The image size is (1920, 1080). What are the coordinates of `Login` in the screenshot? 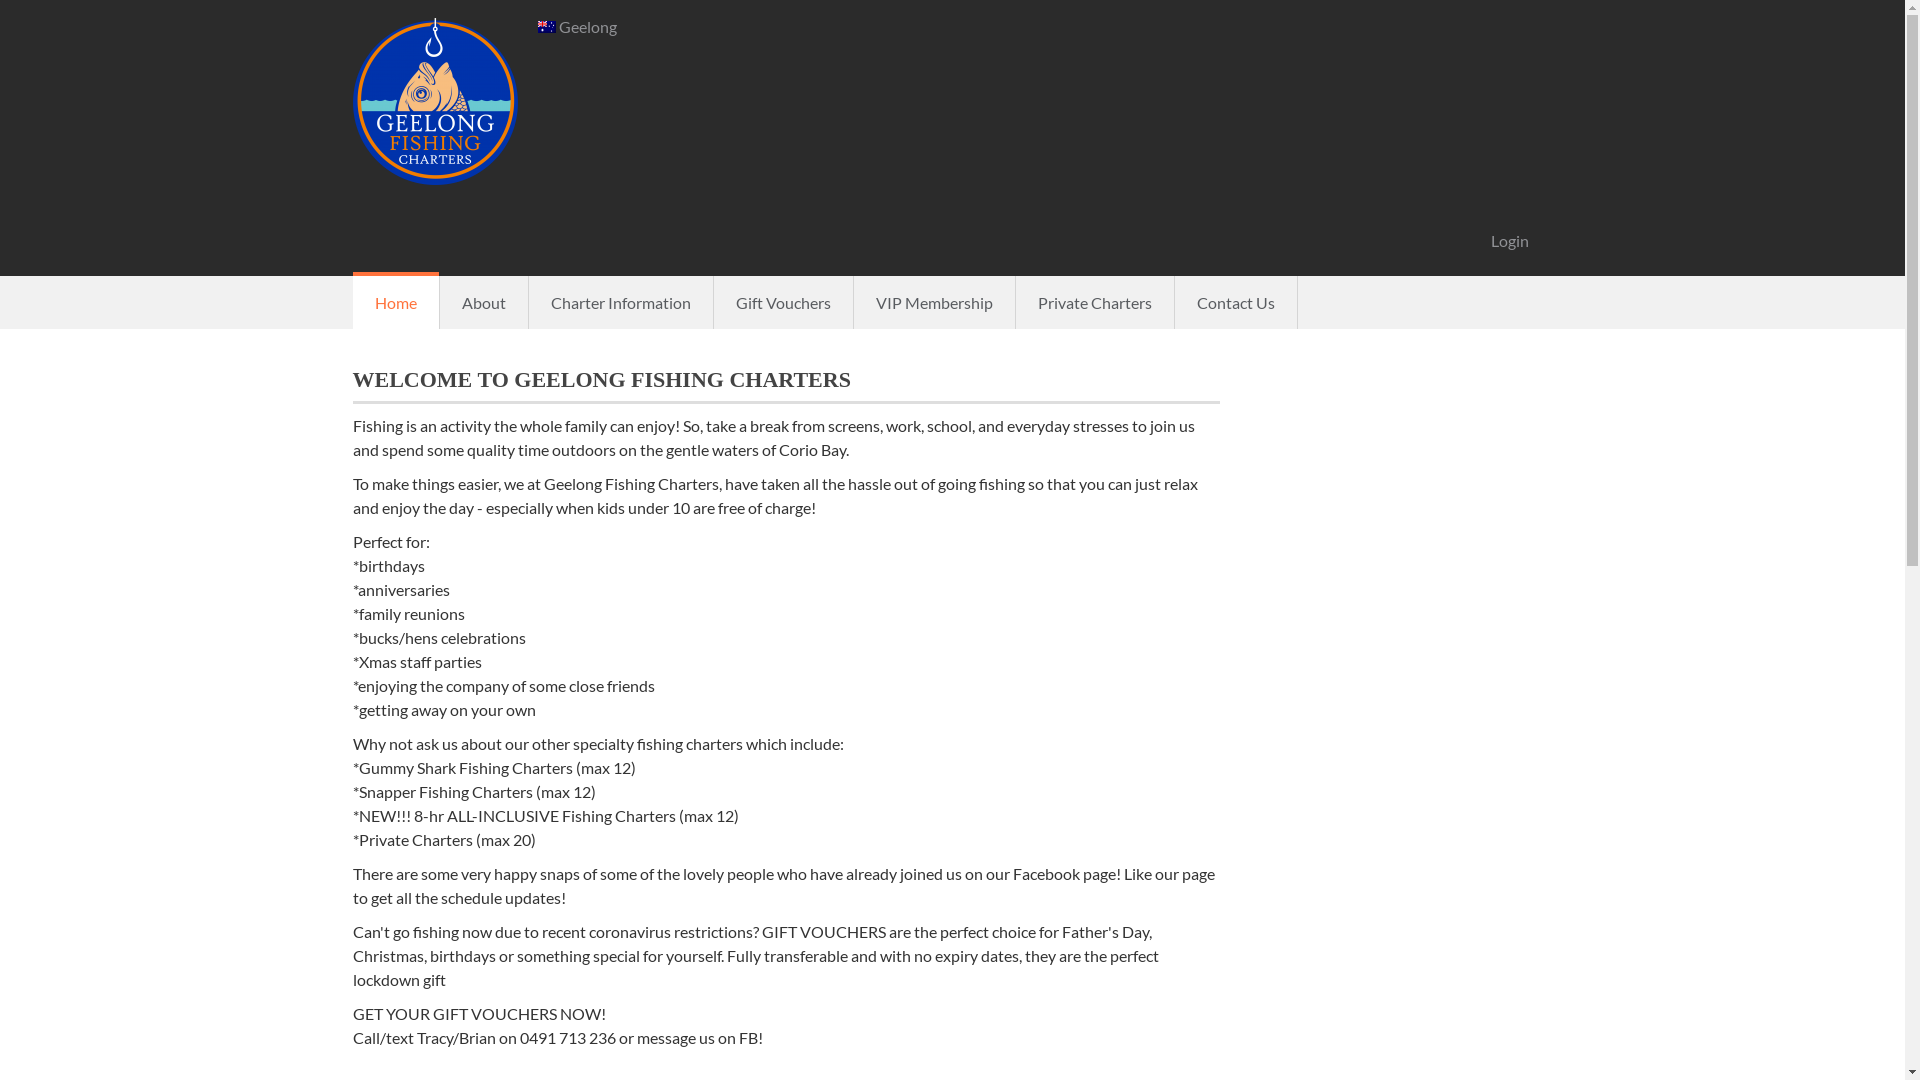 It's located at (1509, 241).